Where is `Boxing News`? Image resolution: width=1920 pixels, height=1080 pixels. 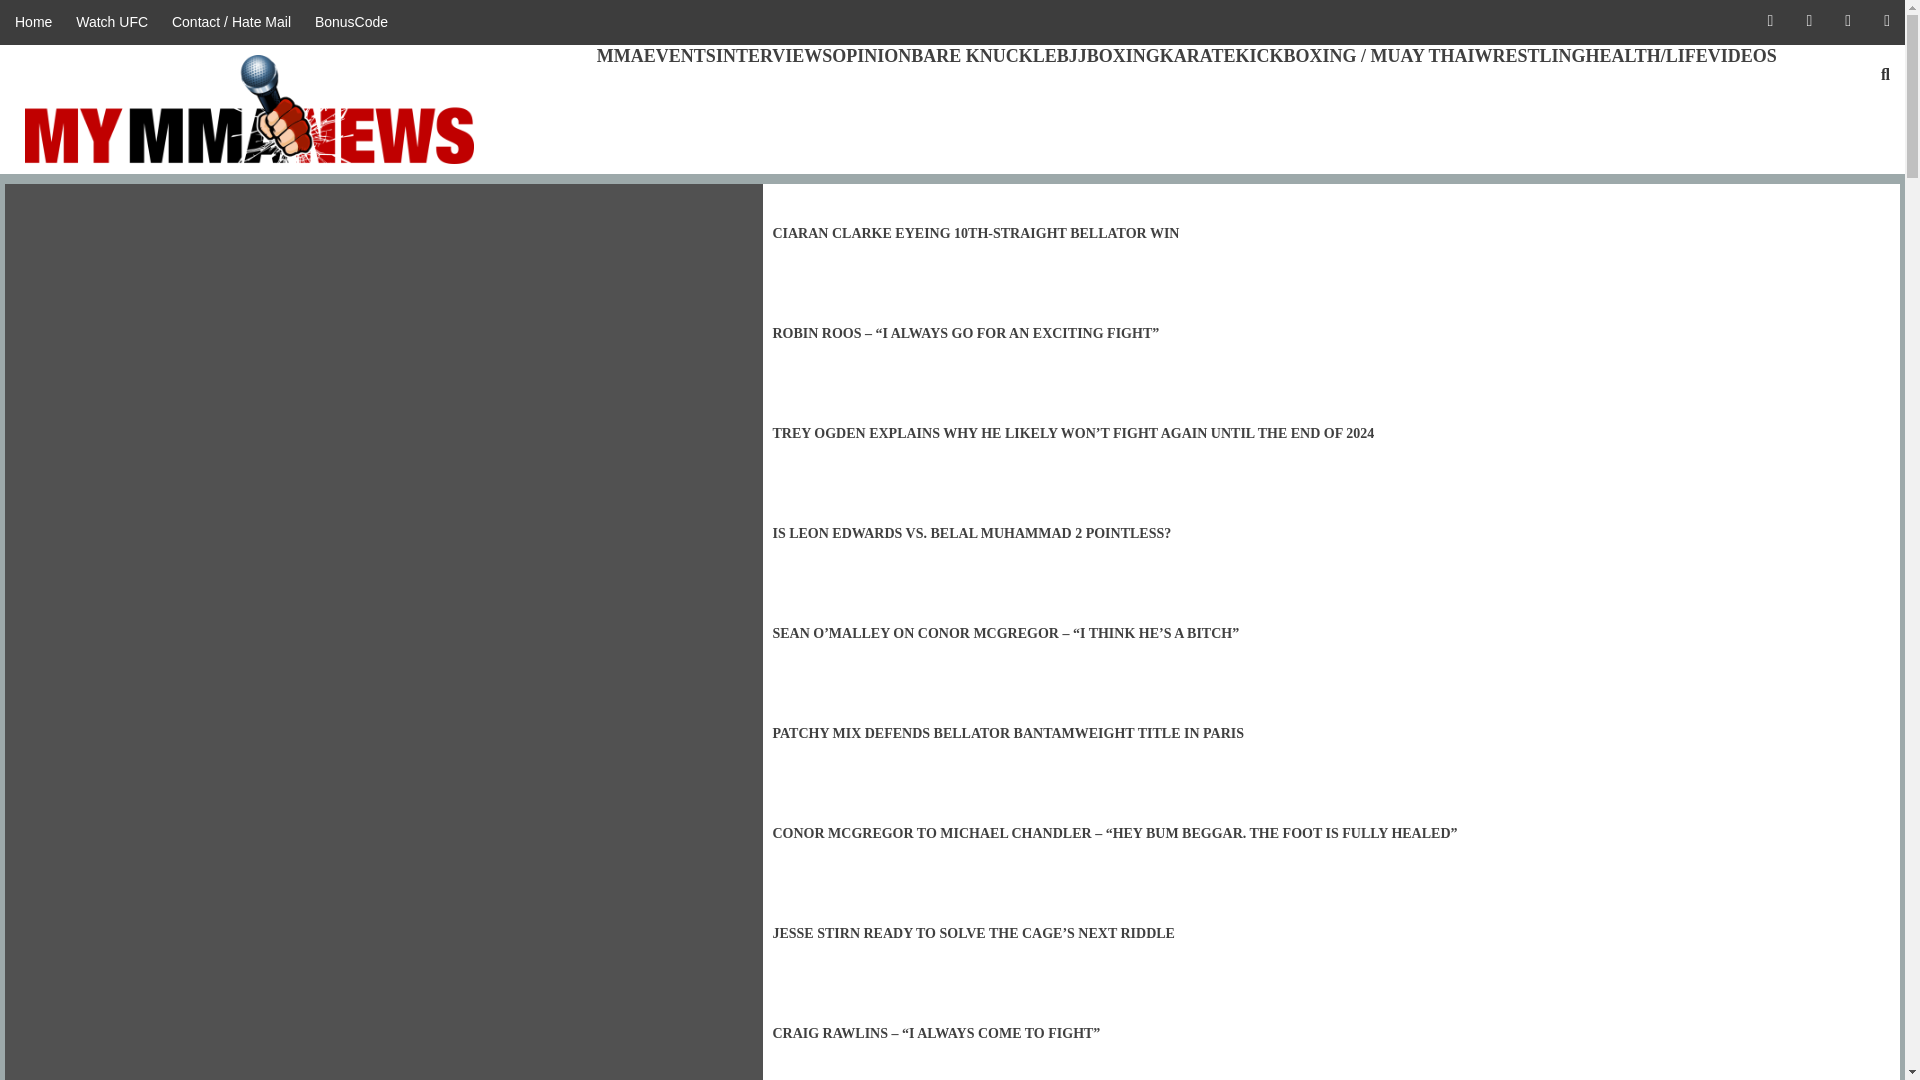
Boxing News is located at coordinates (1122, 56).